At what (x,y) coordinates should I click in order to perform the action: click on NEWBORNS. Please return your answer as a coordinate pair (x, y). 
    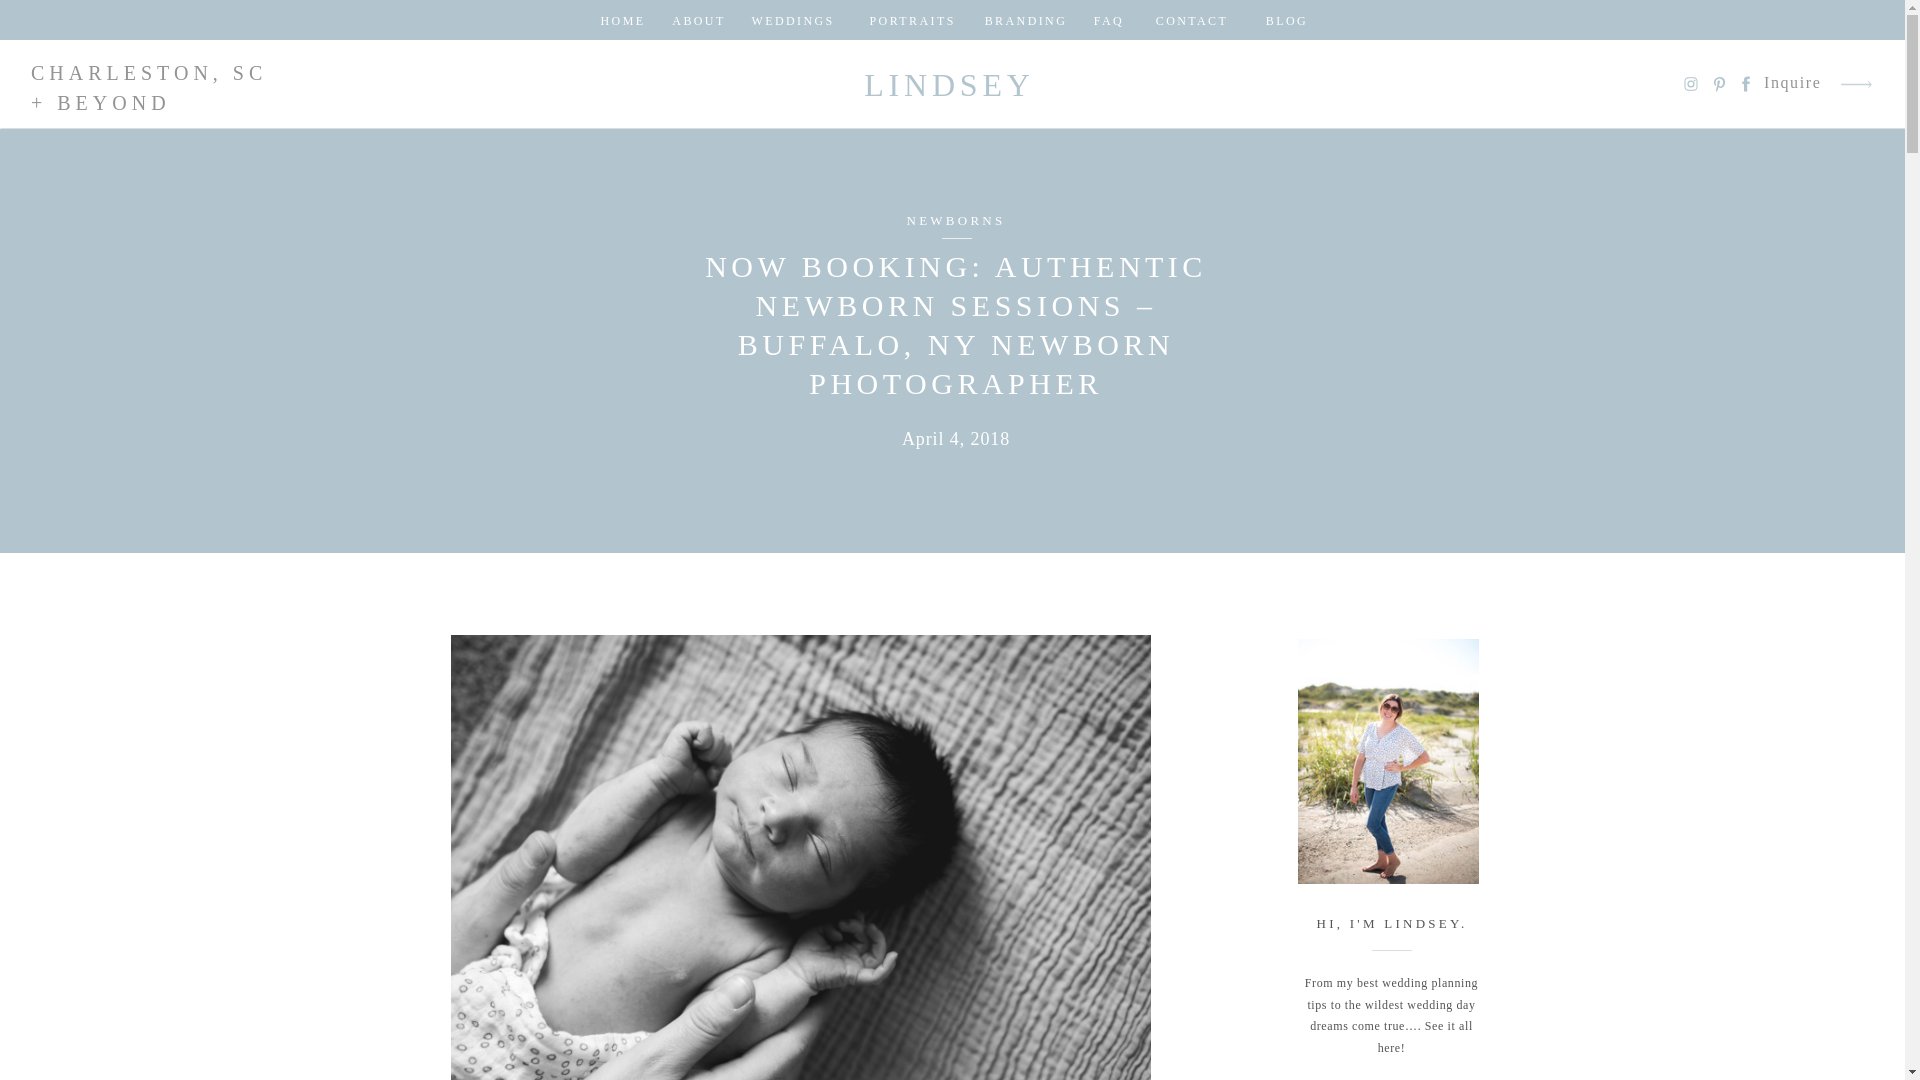
    Looking at the image, I should click on (956, 220).